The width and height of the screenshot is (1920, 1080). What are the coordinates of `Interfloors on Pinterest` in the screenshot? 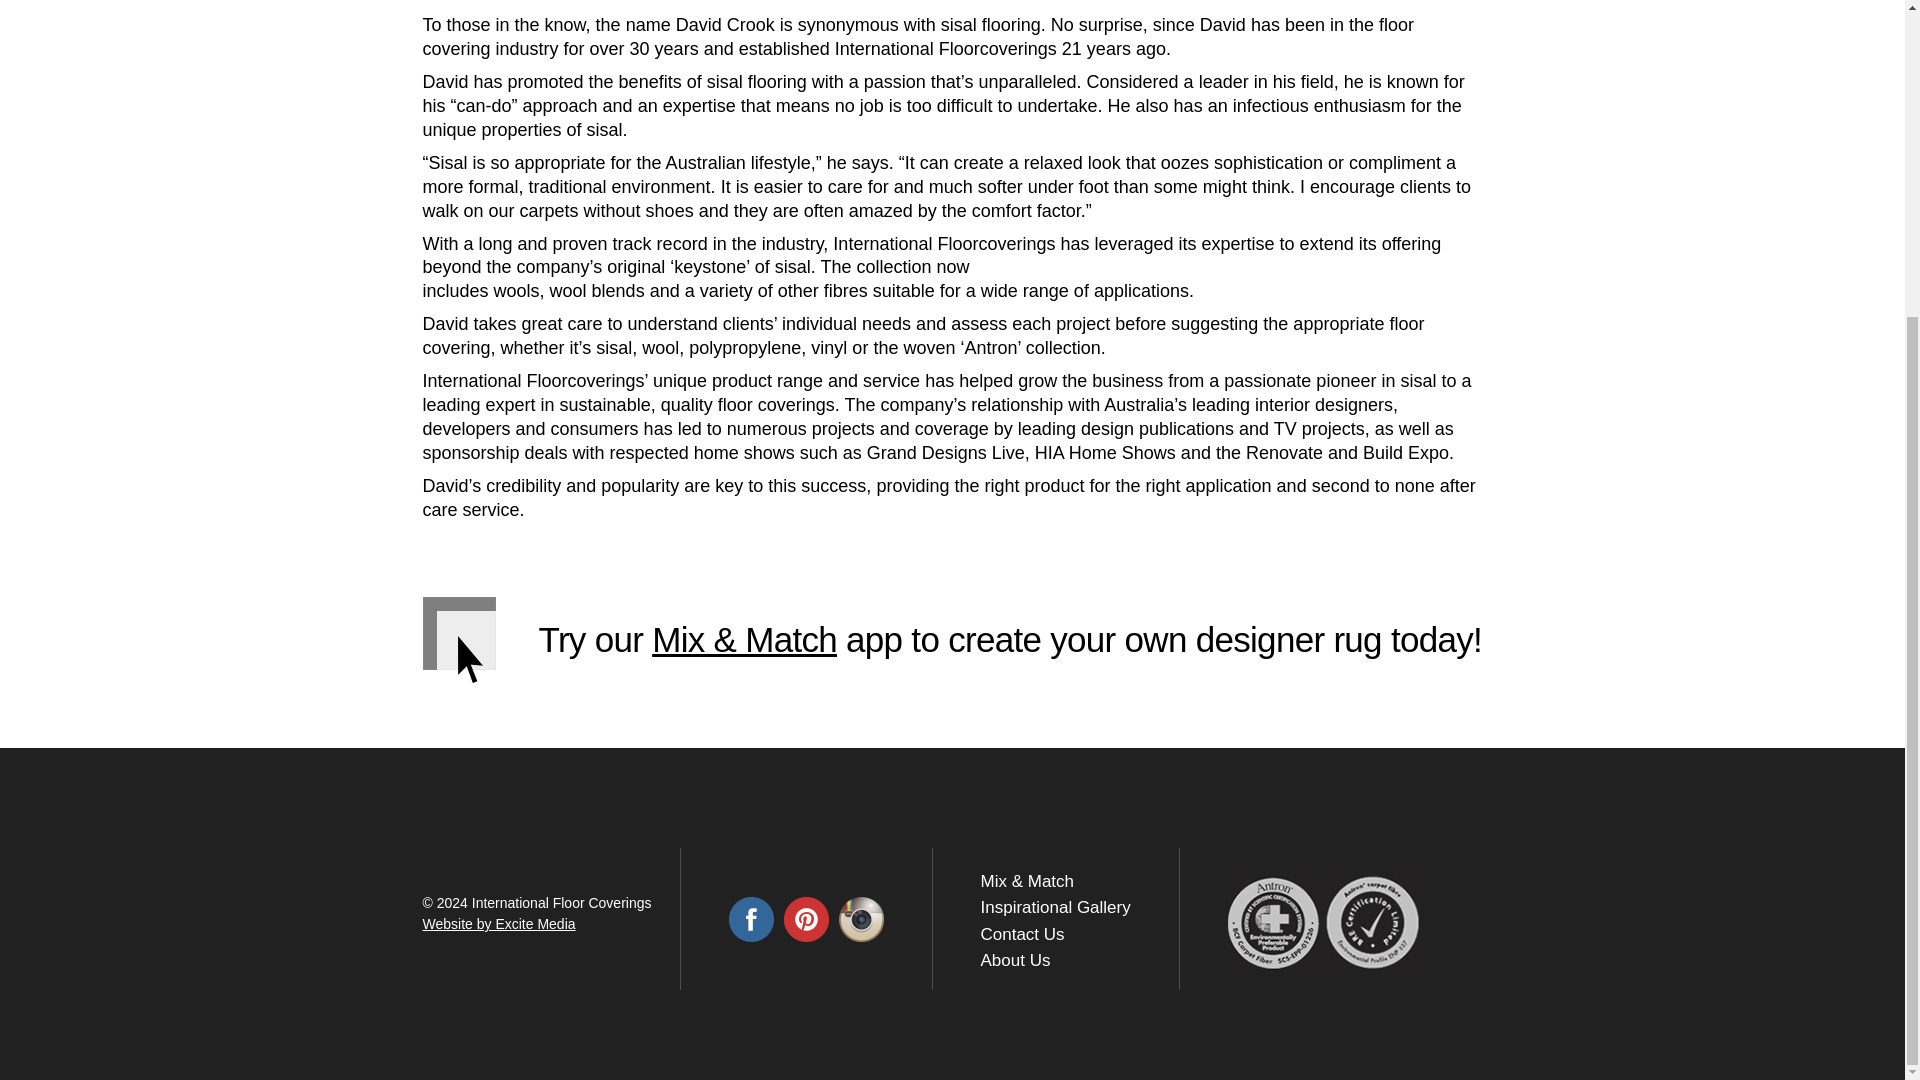 It's located at (806, 919).